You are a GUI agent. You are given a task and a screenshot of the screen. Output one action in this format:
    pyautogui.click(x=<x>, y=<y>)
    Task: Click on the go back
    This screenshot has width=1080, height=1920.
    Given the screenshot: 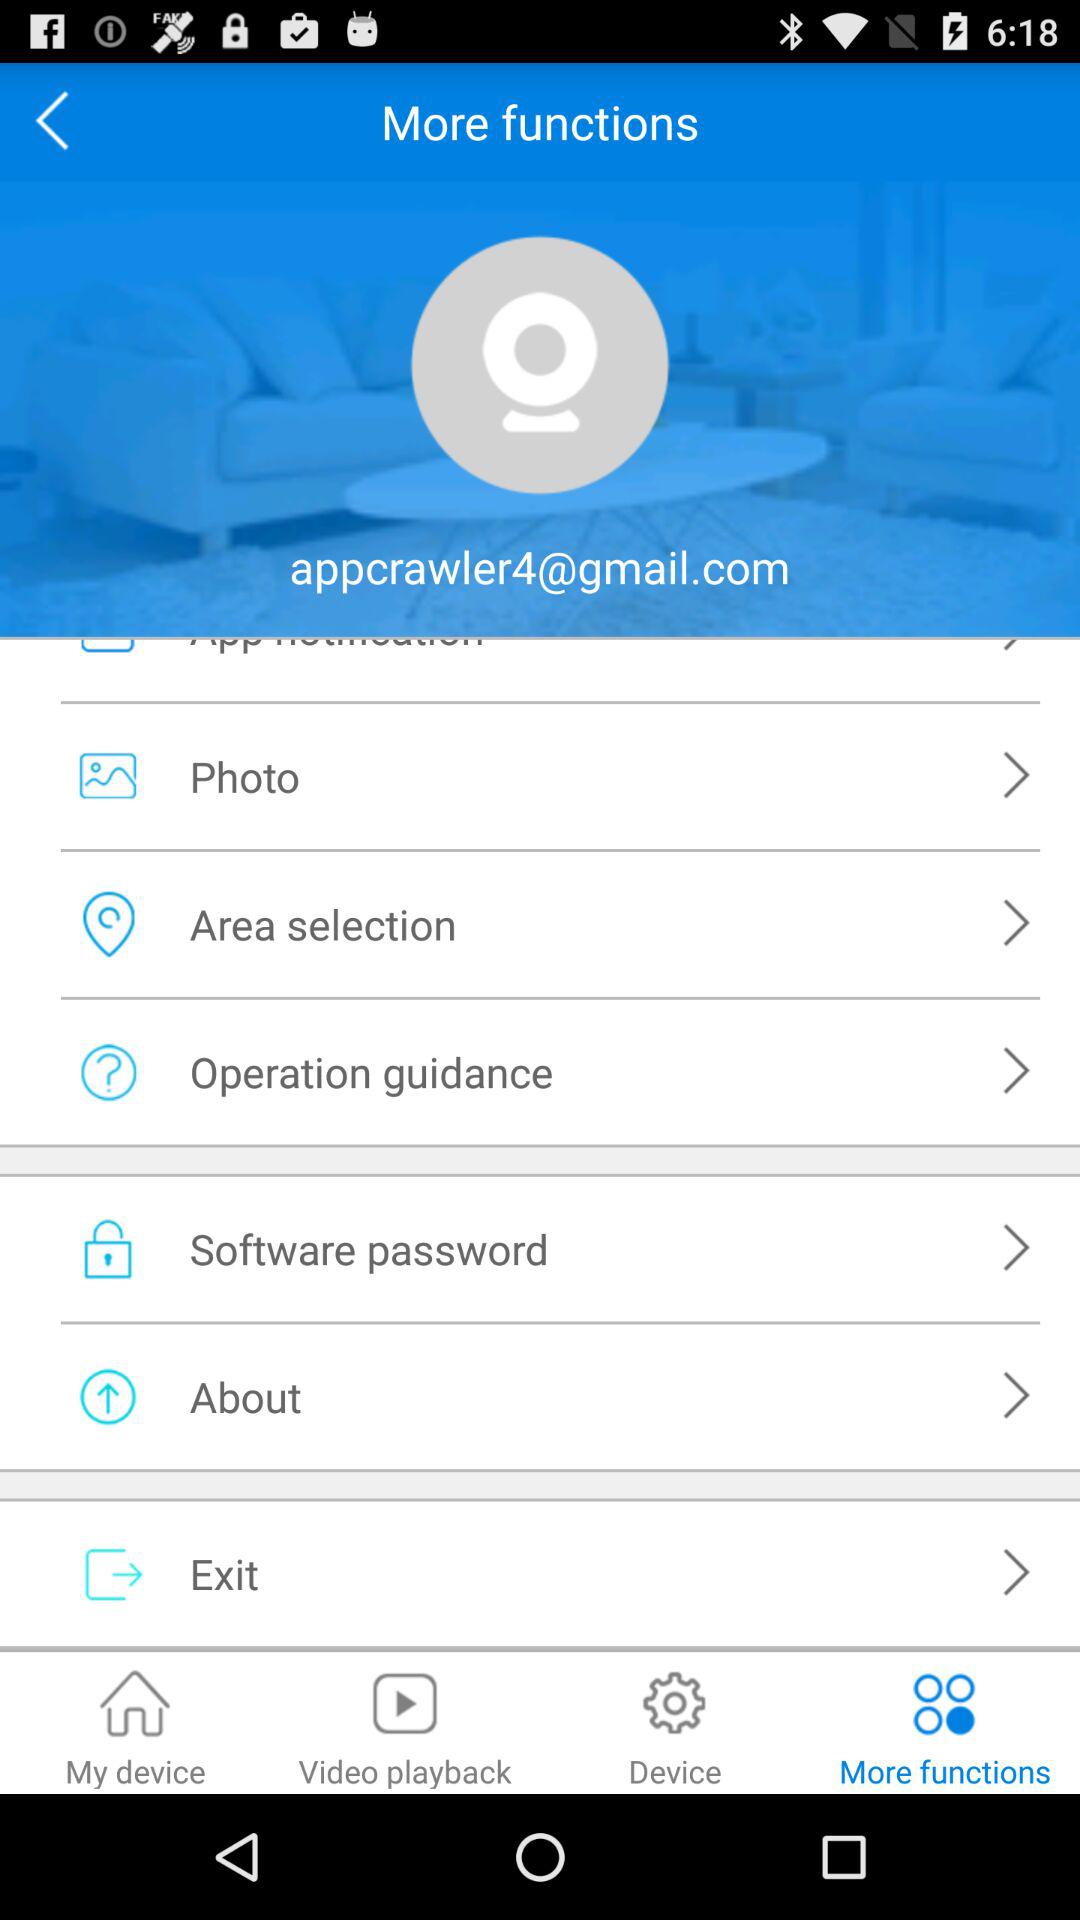 What is the action you would take?
    pyautogui.click(x=59, y=122)
    